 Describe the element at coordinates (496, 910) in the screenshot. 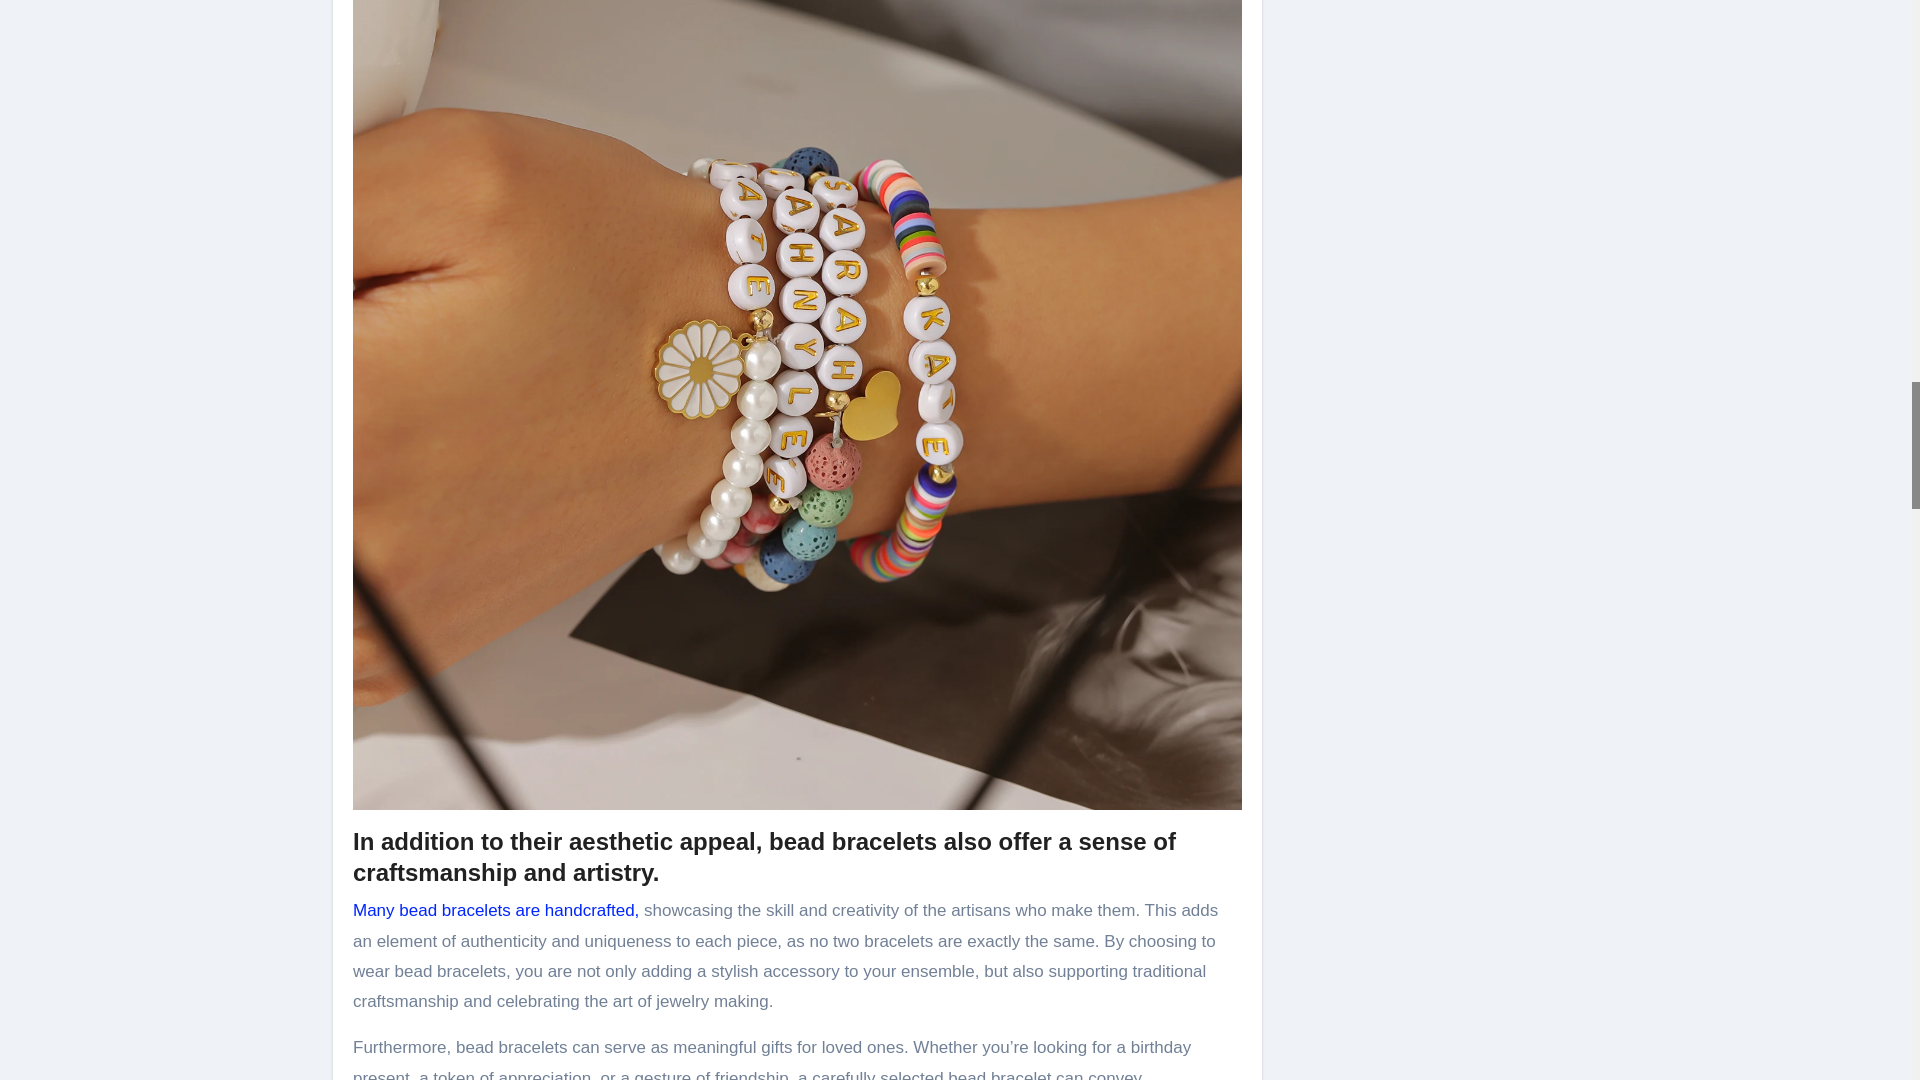

I see `Many bead bracelets are handcrafted,` at that location.